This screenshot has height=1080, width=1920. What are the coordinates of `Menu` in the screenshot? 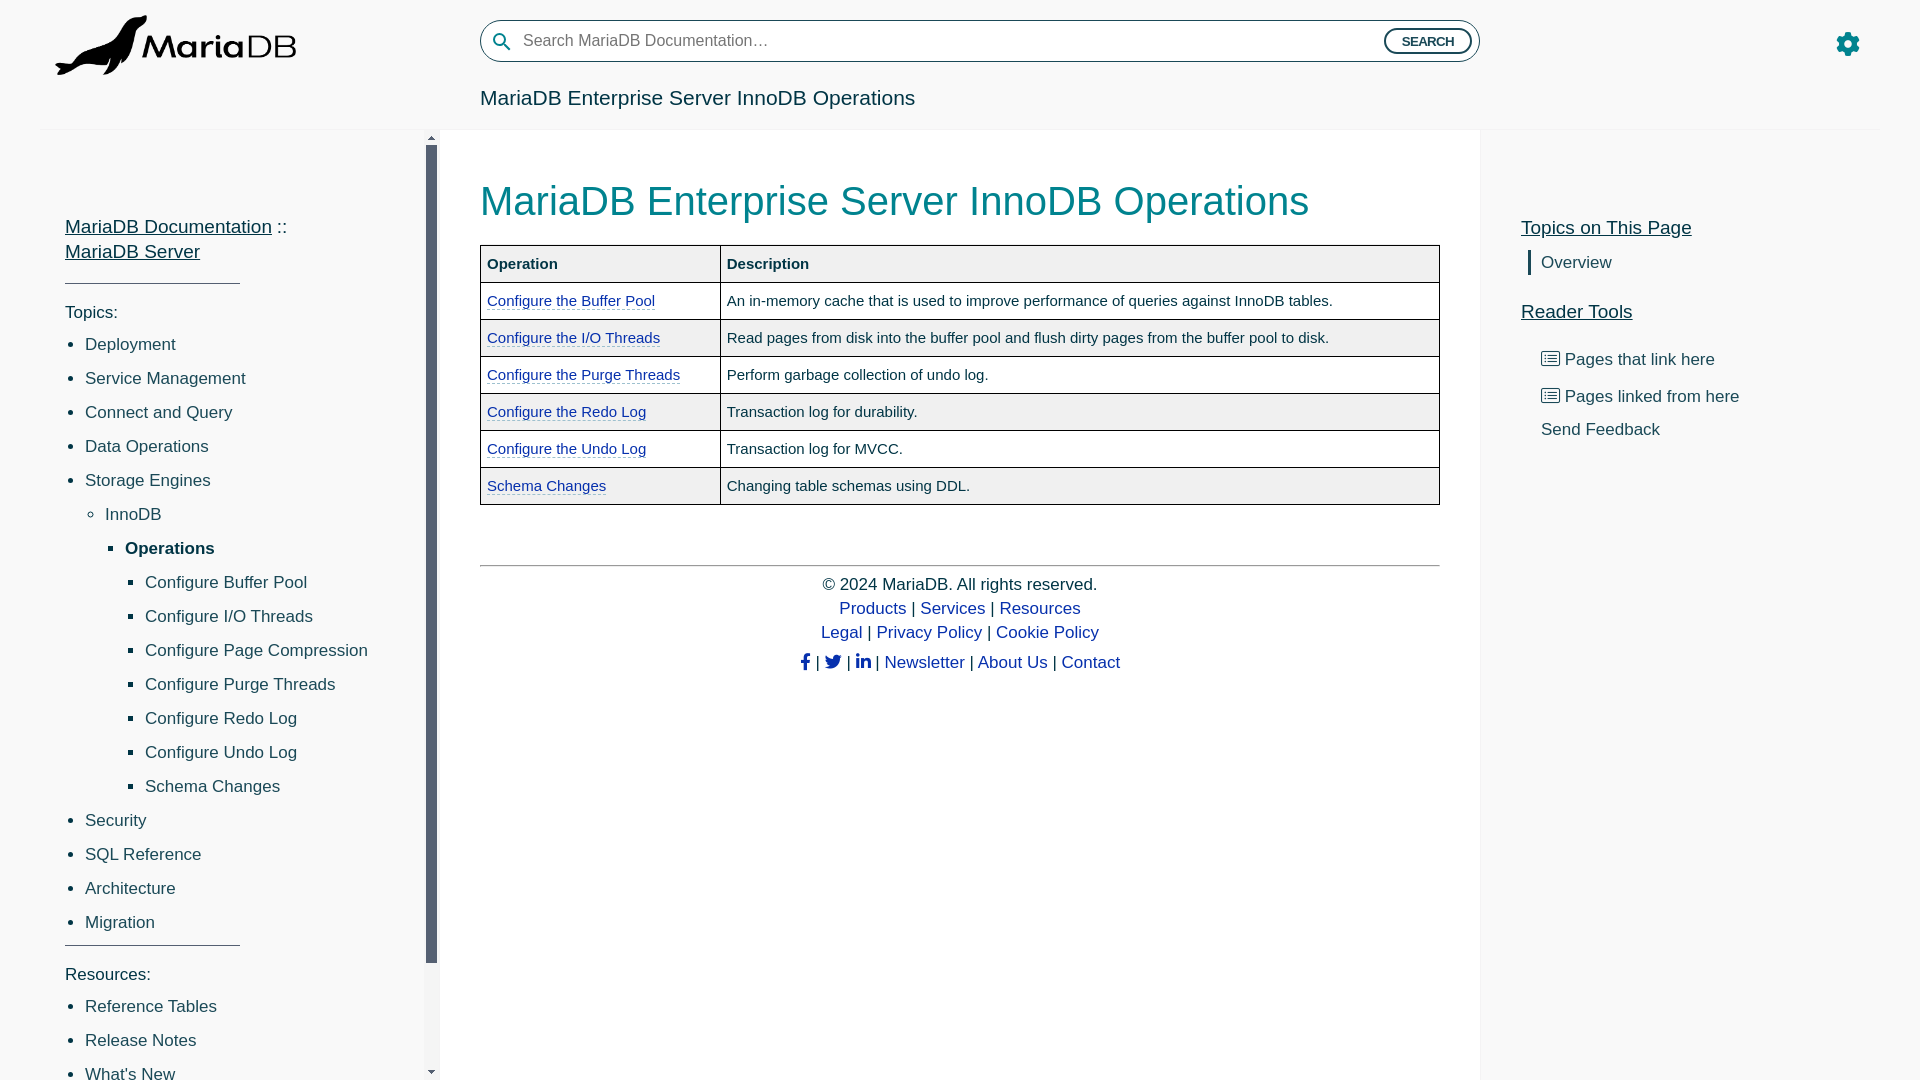 It's located at (1848, 48).